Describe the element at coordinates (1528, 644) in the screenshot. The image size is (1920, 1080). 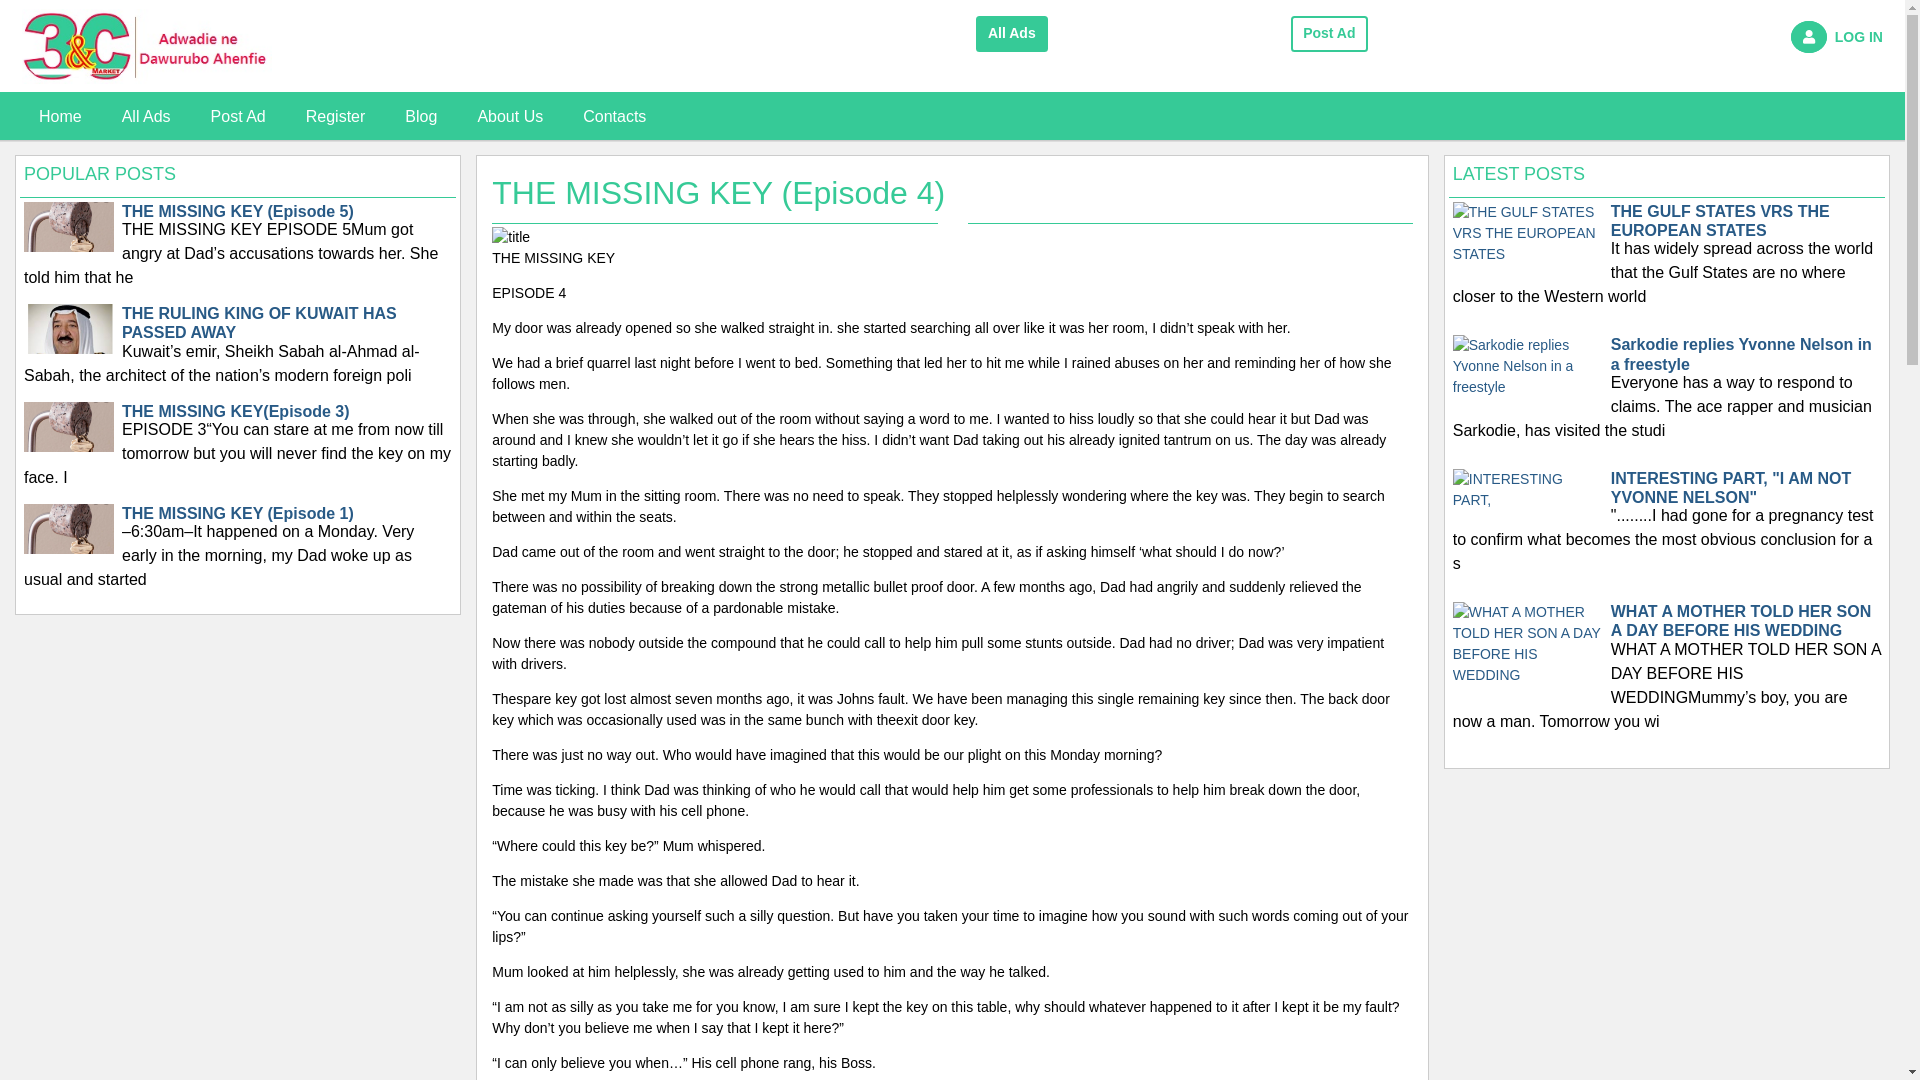
I see `WHAT A MOTHER TOLD HER SON A DAY BEFORE HIS WEDDING` at that location.